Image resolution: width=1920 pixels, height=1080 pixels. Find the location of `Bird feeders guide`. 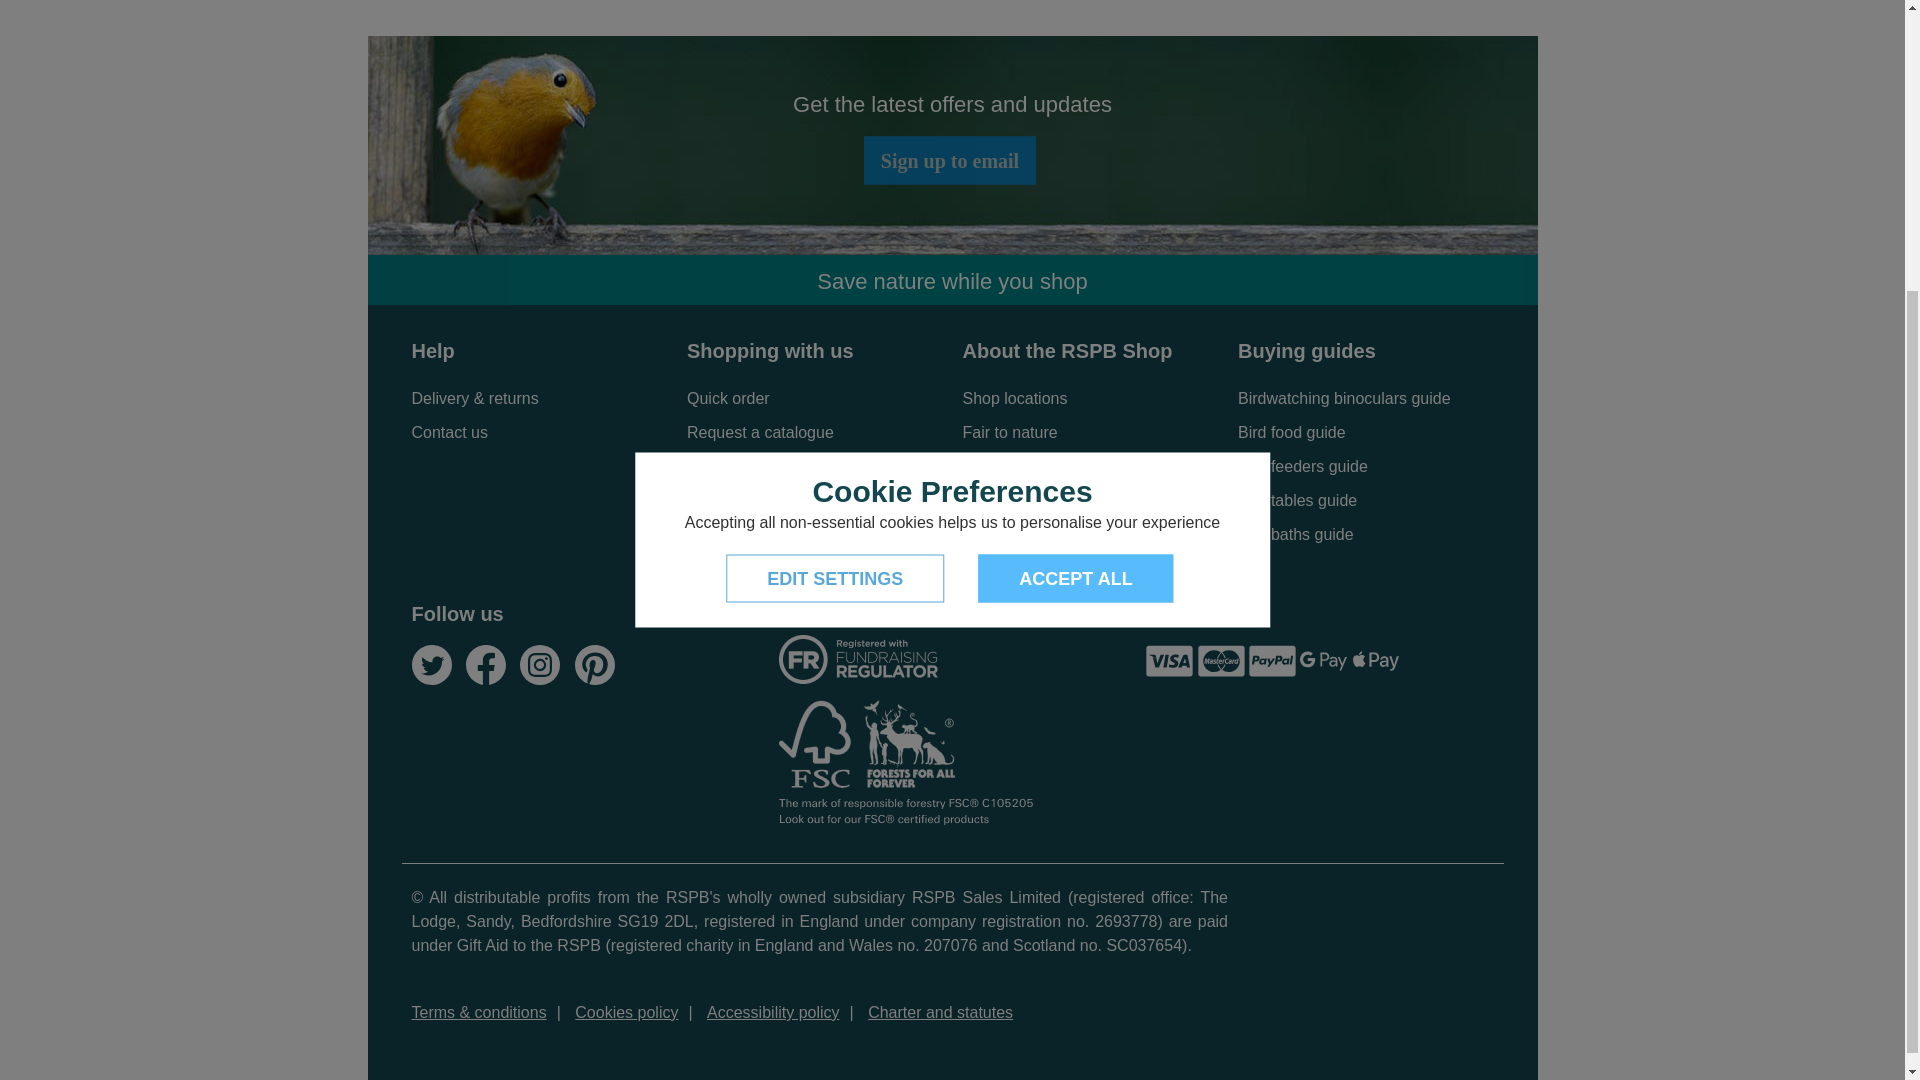

Bird feeders guide is located at coordinates (1302, 466).